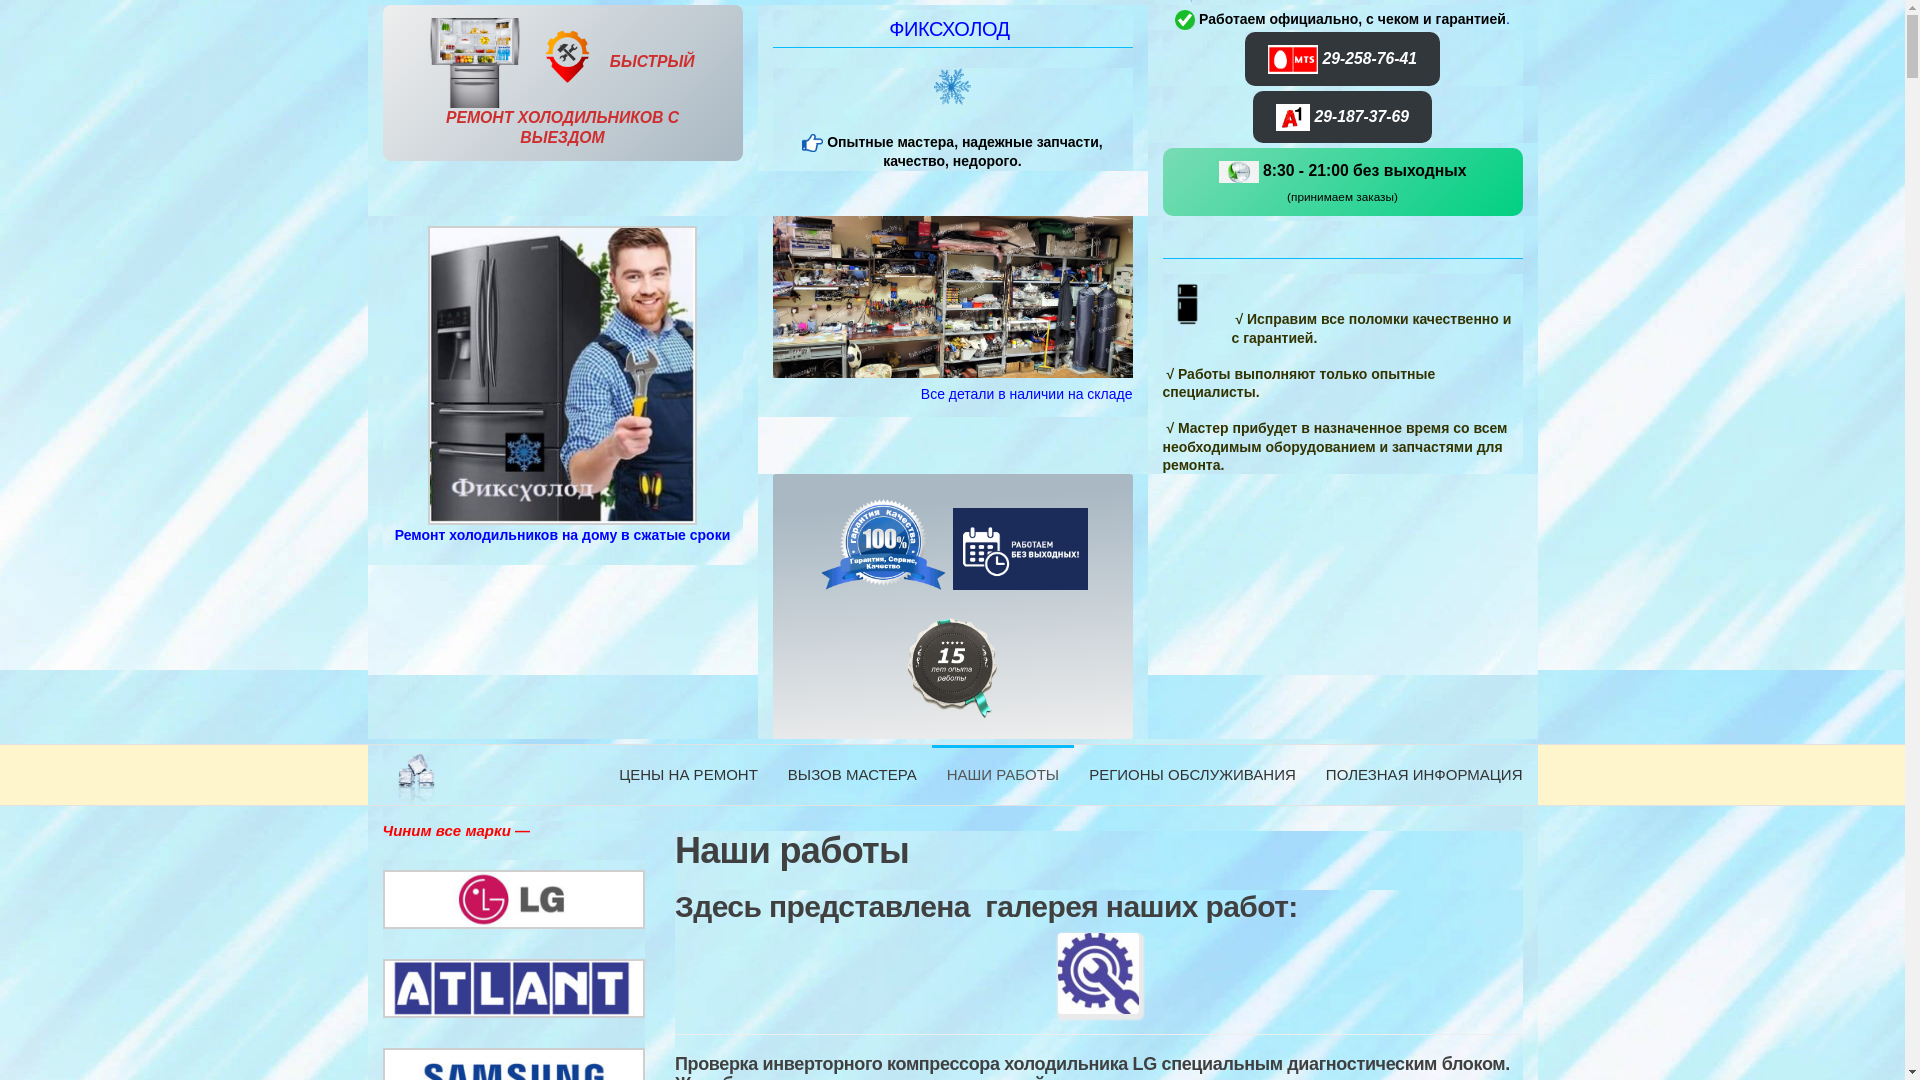 The image size is (1920, 1080). What do you see at coordinates (1342, 117) in the screenshot?
I see `29-187-37-69` at bounding box center [1342, 117].